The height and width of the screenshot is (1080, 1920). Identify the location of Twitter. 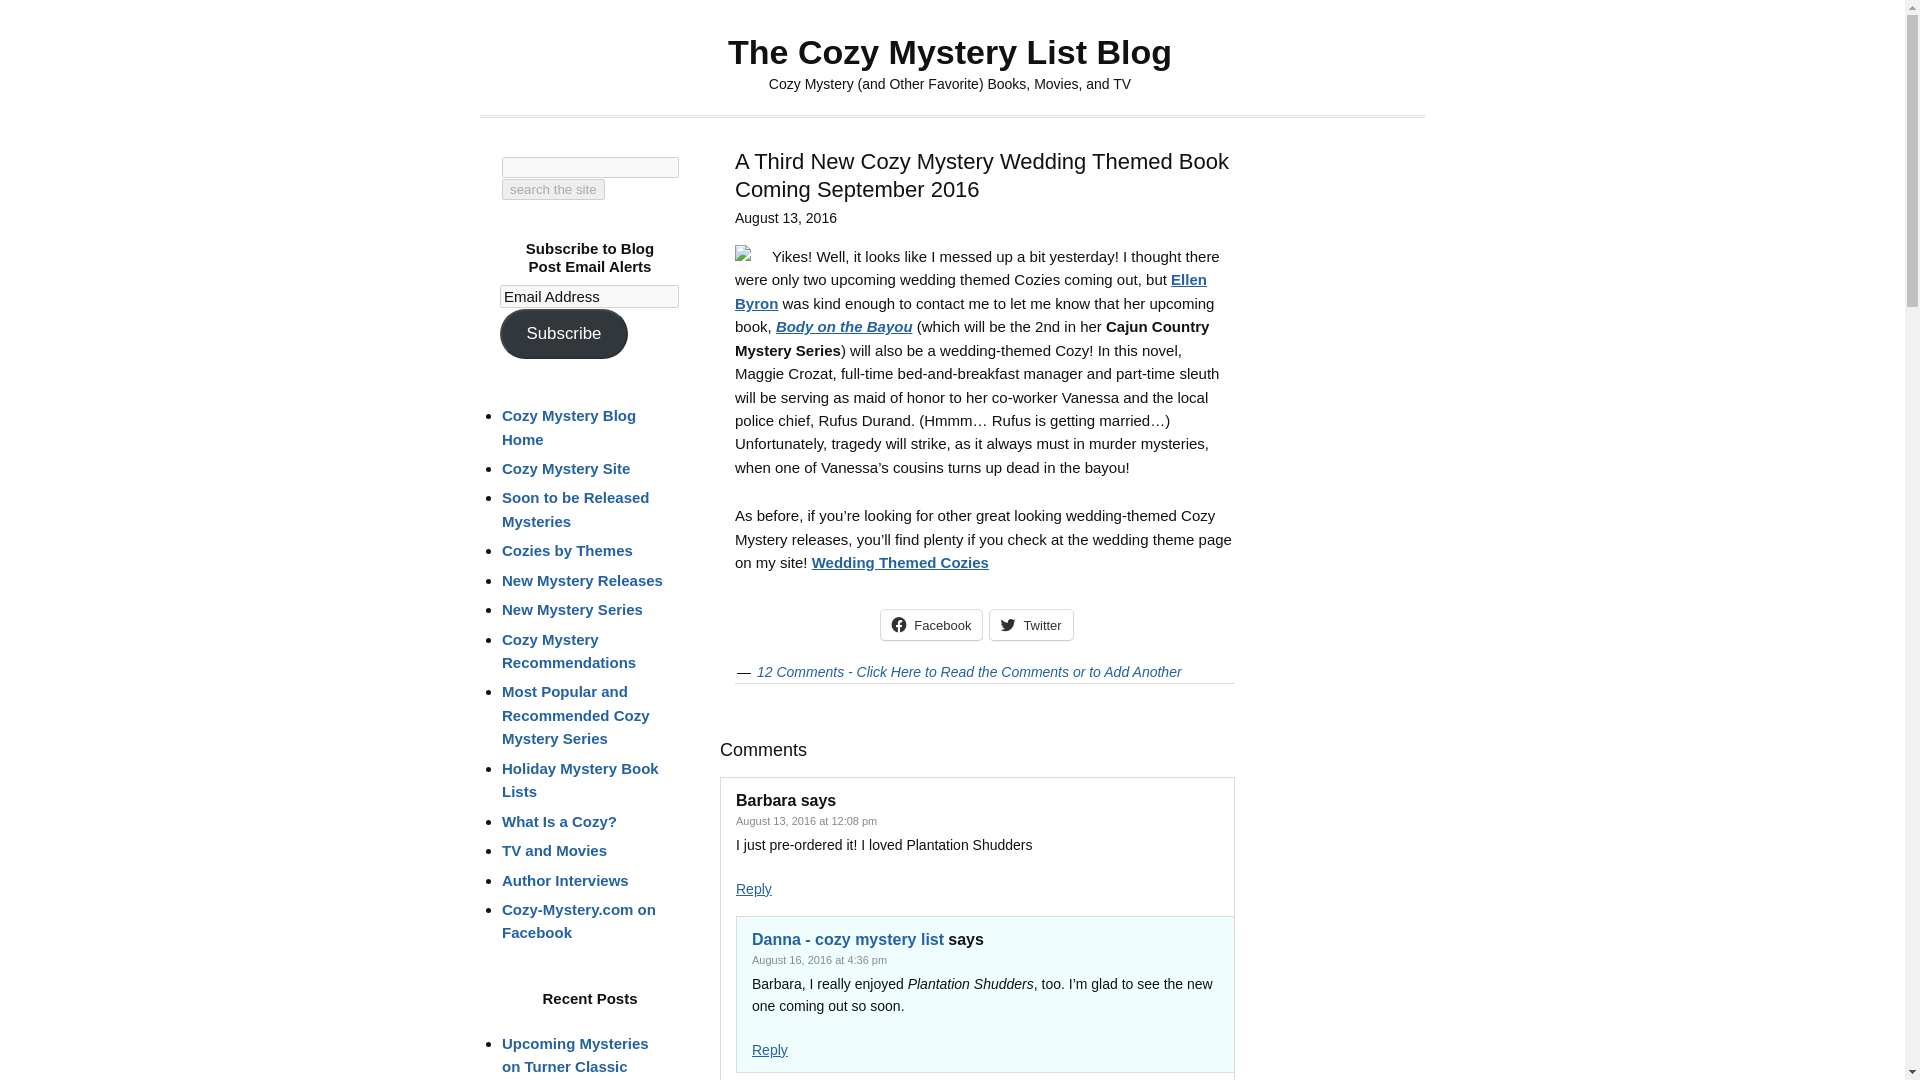
(1030, 625).